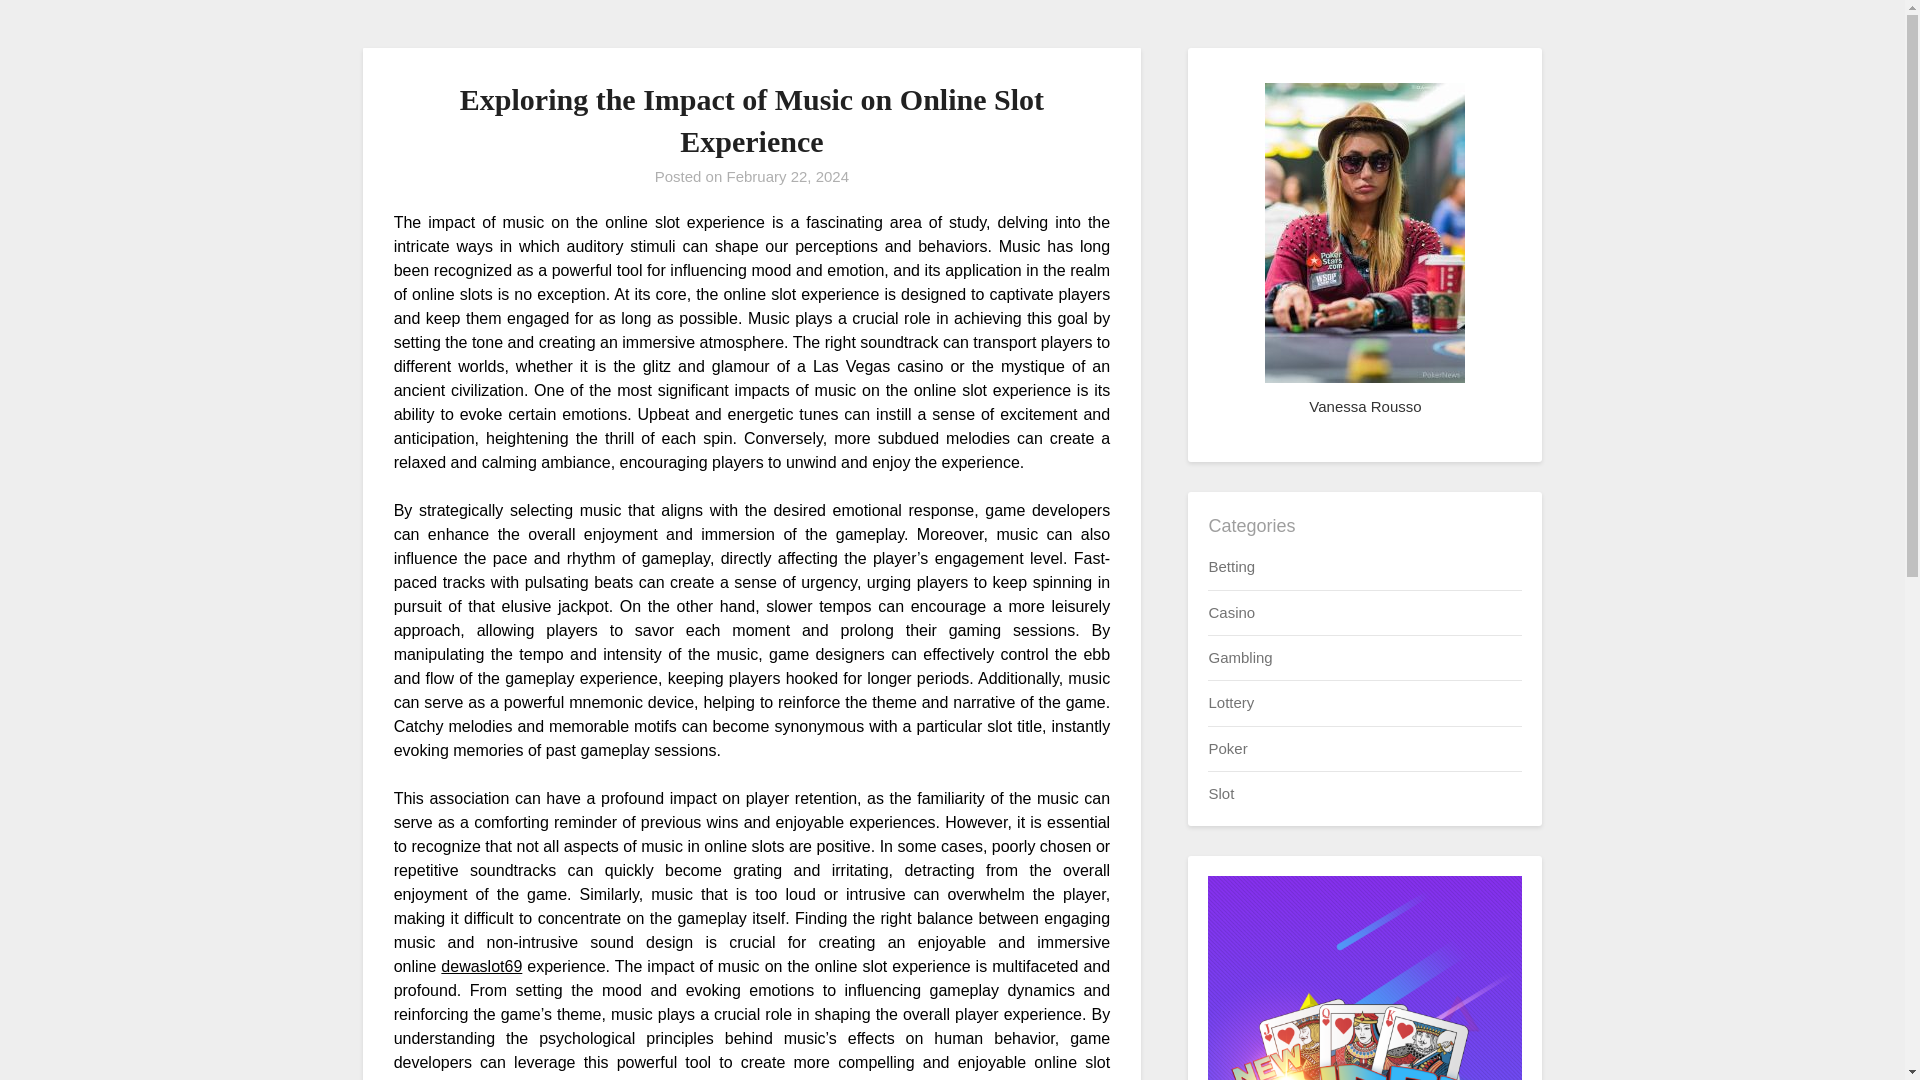  I want to click on Gambling, so click(1239, 658).